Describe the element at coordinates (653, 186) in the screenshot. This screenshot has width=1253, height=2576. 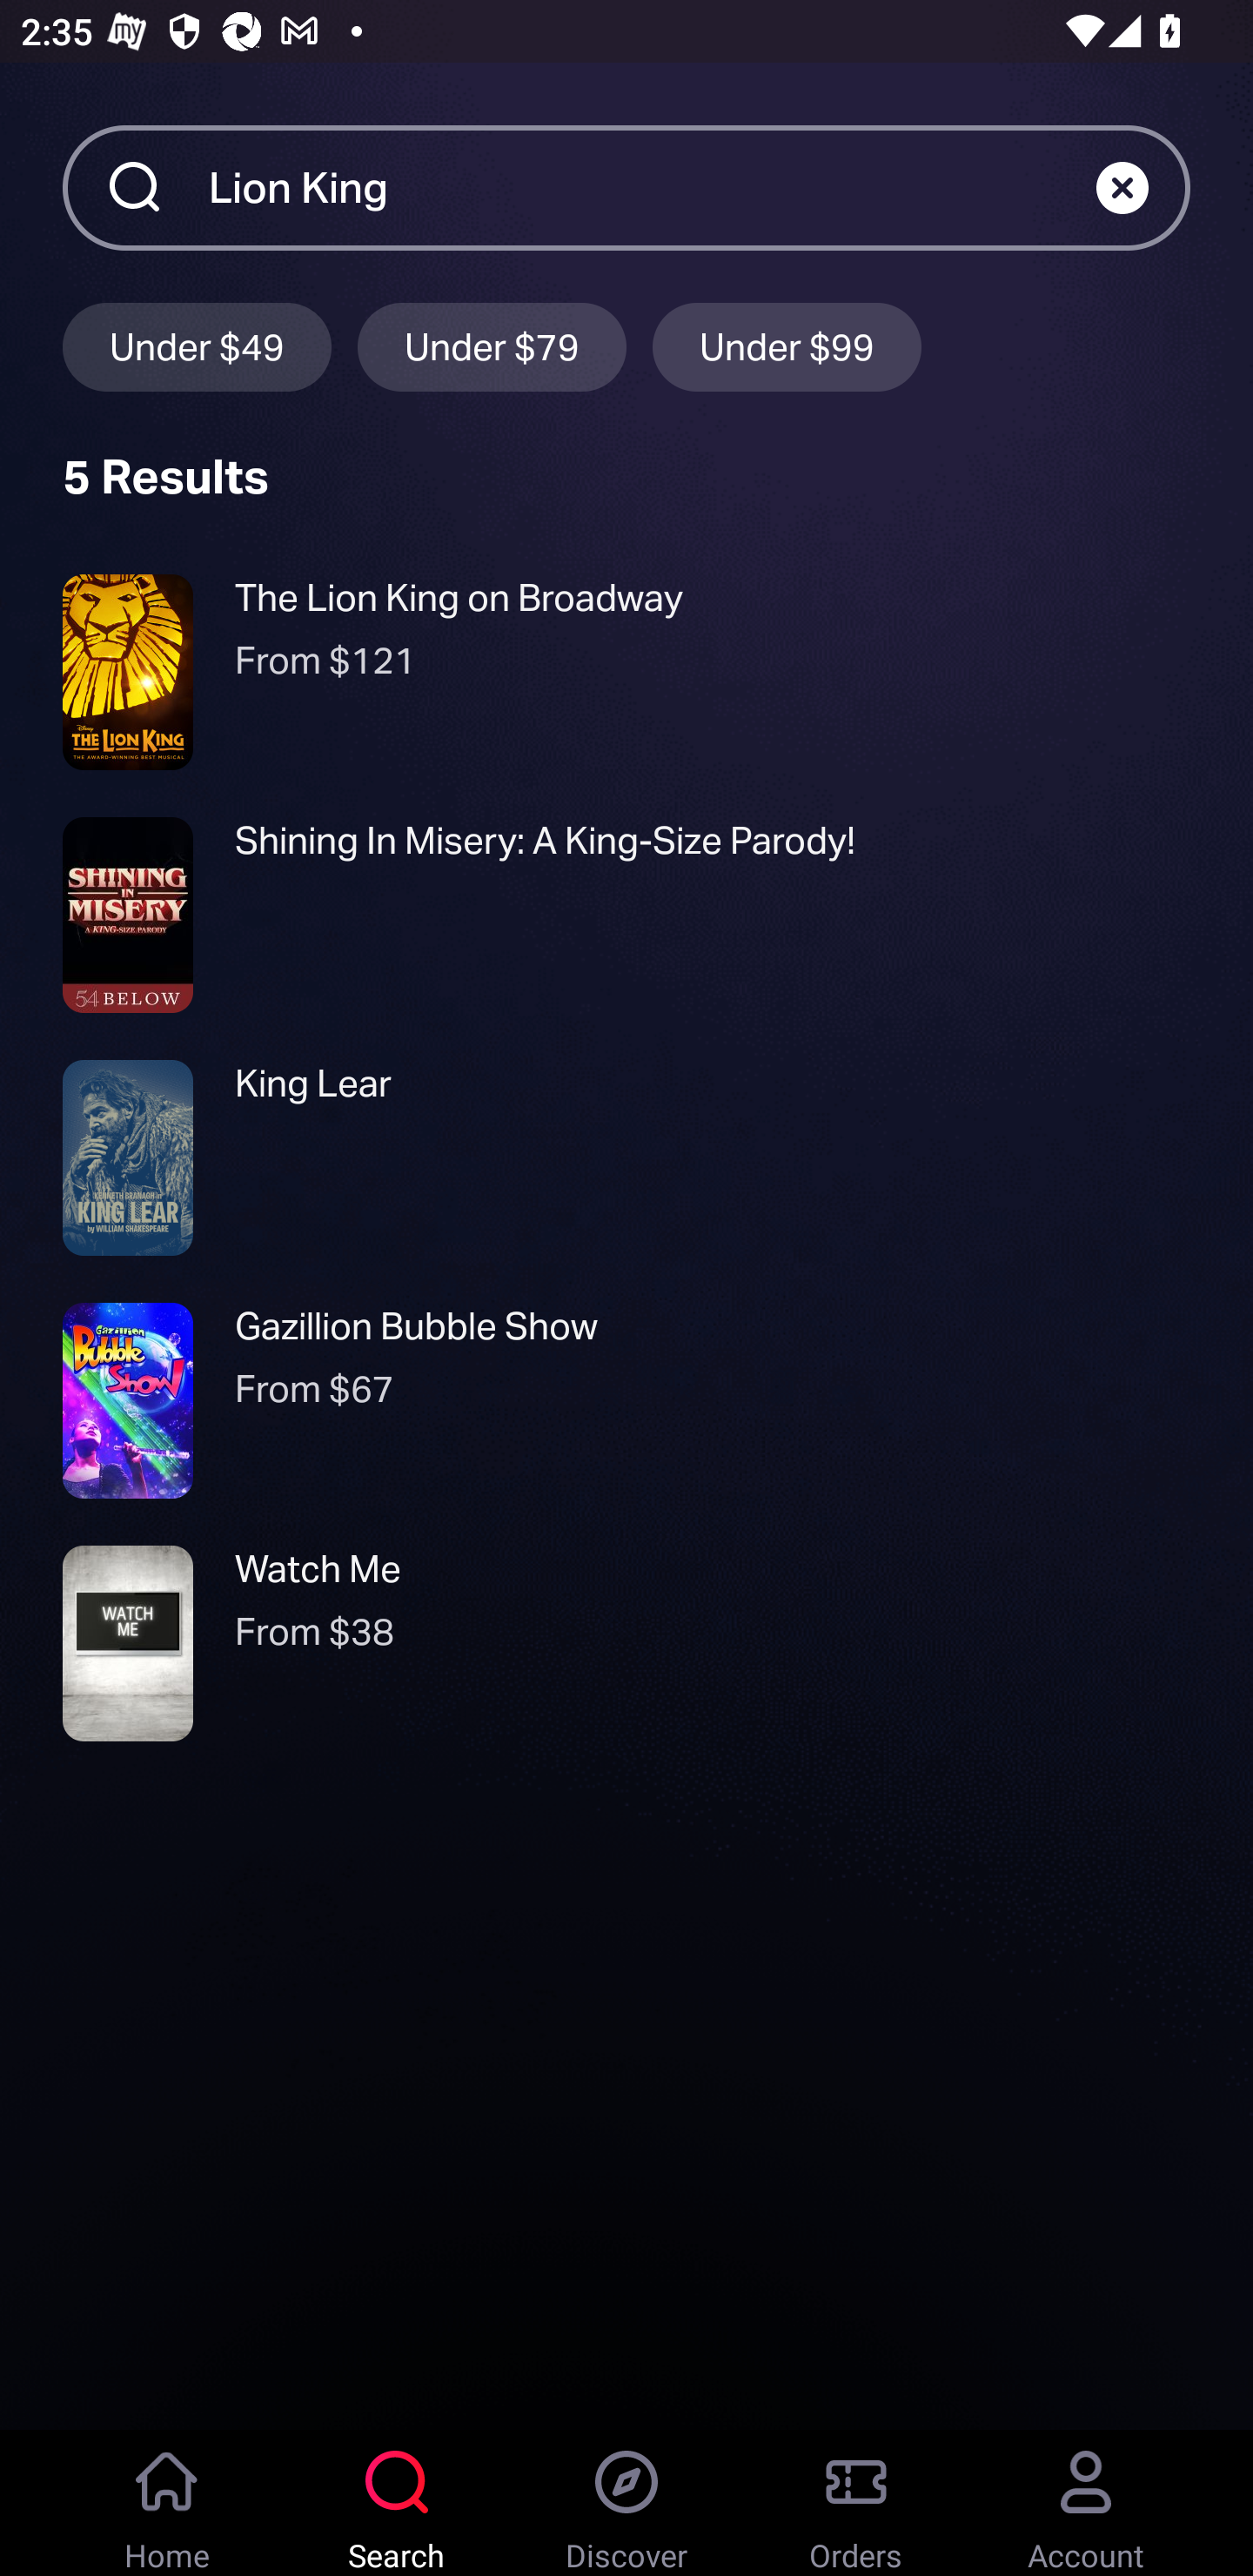
I see `Lion King` at that location.